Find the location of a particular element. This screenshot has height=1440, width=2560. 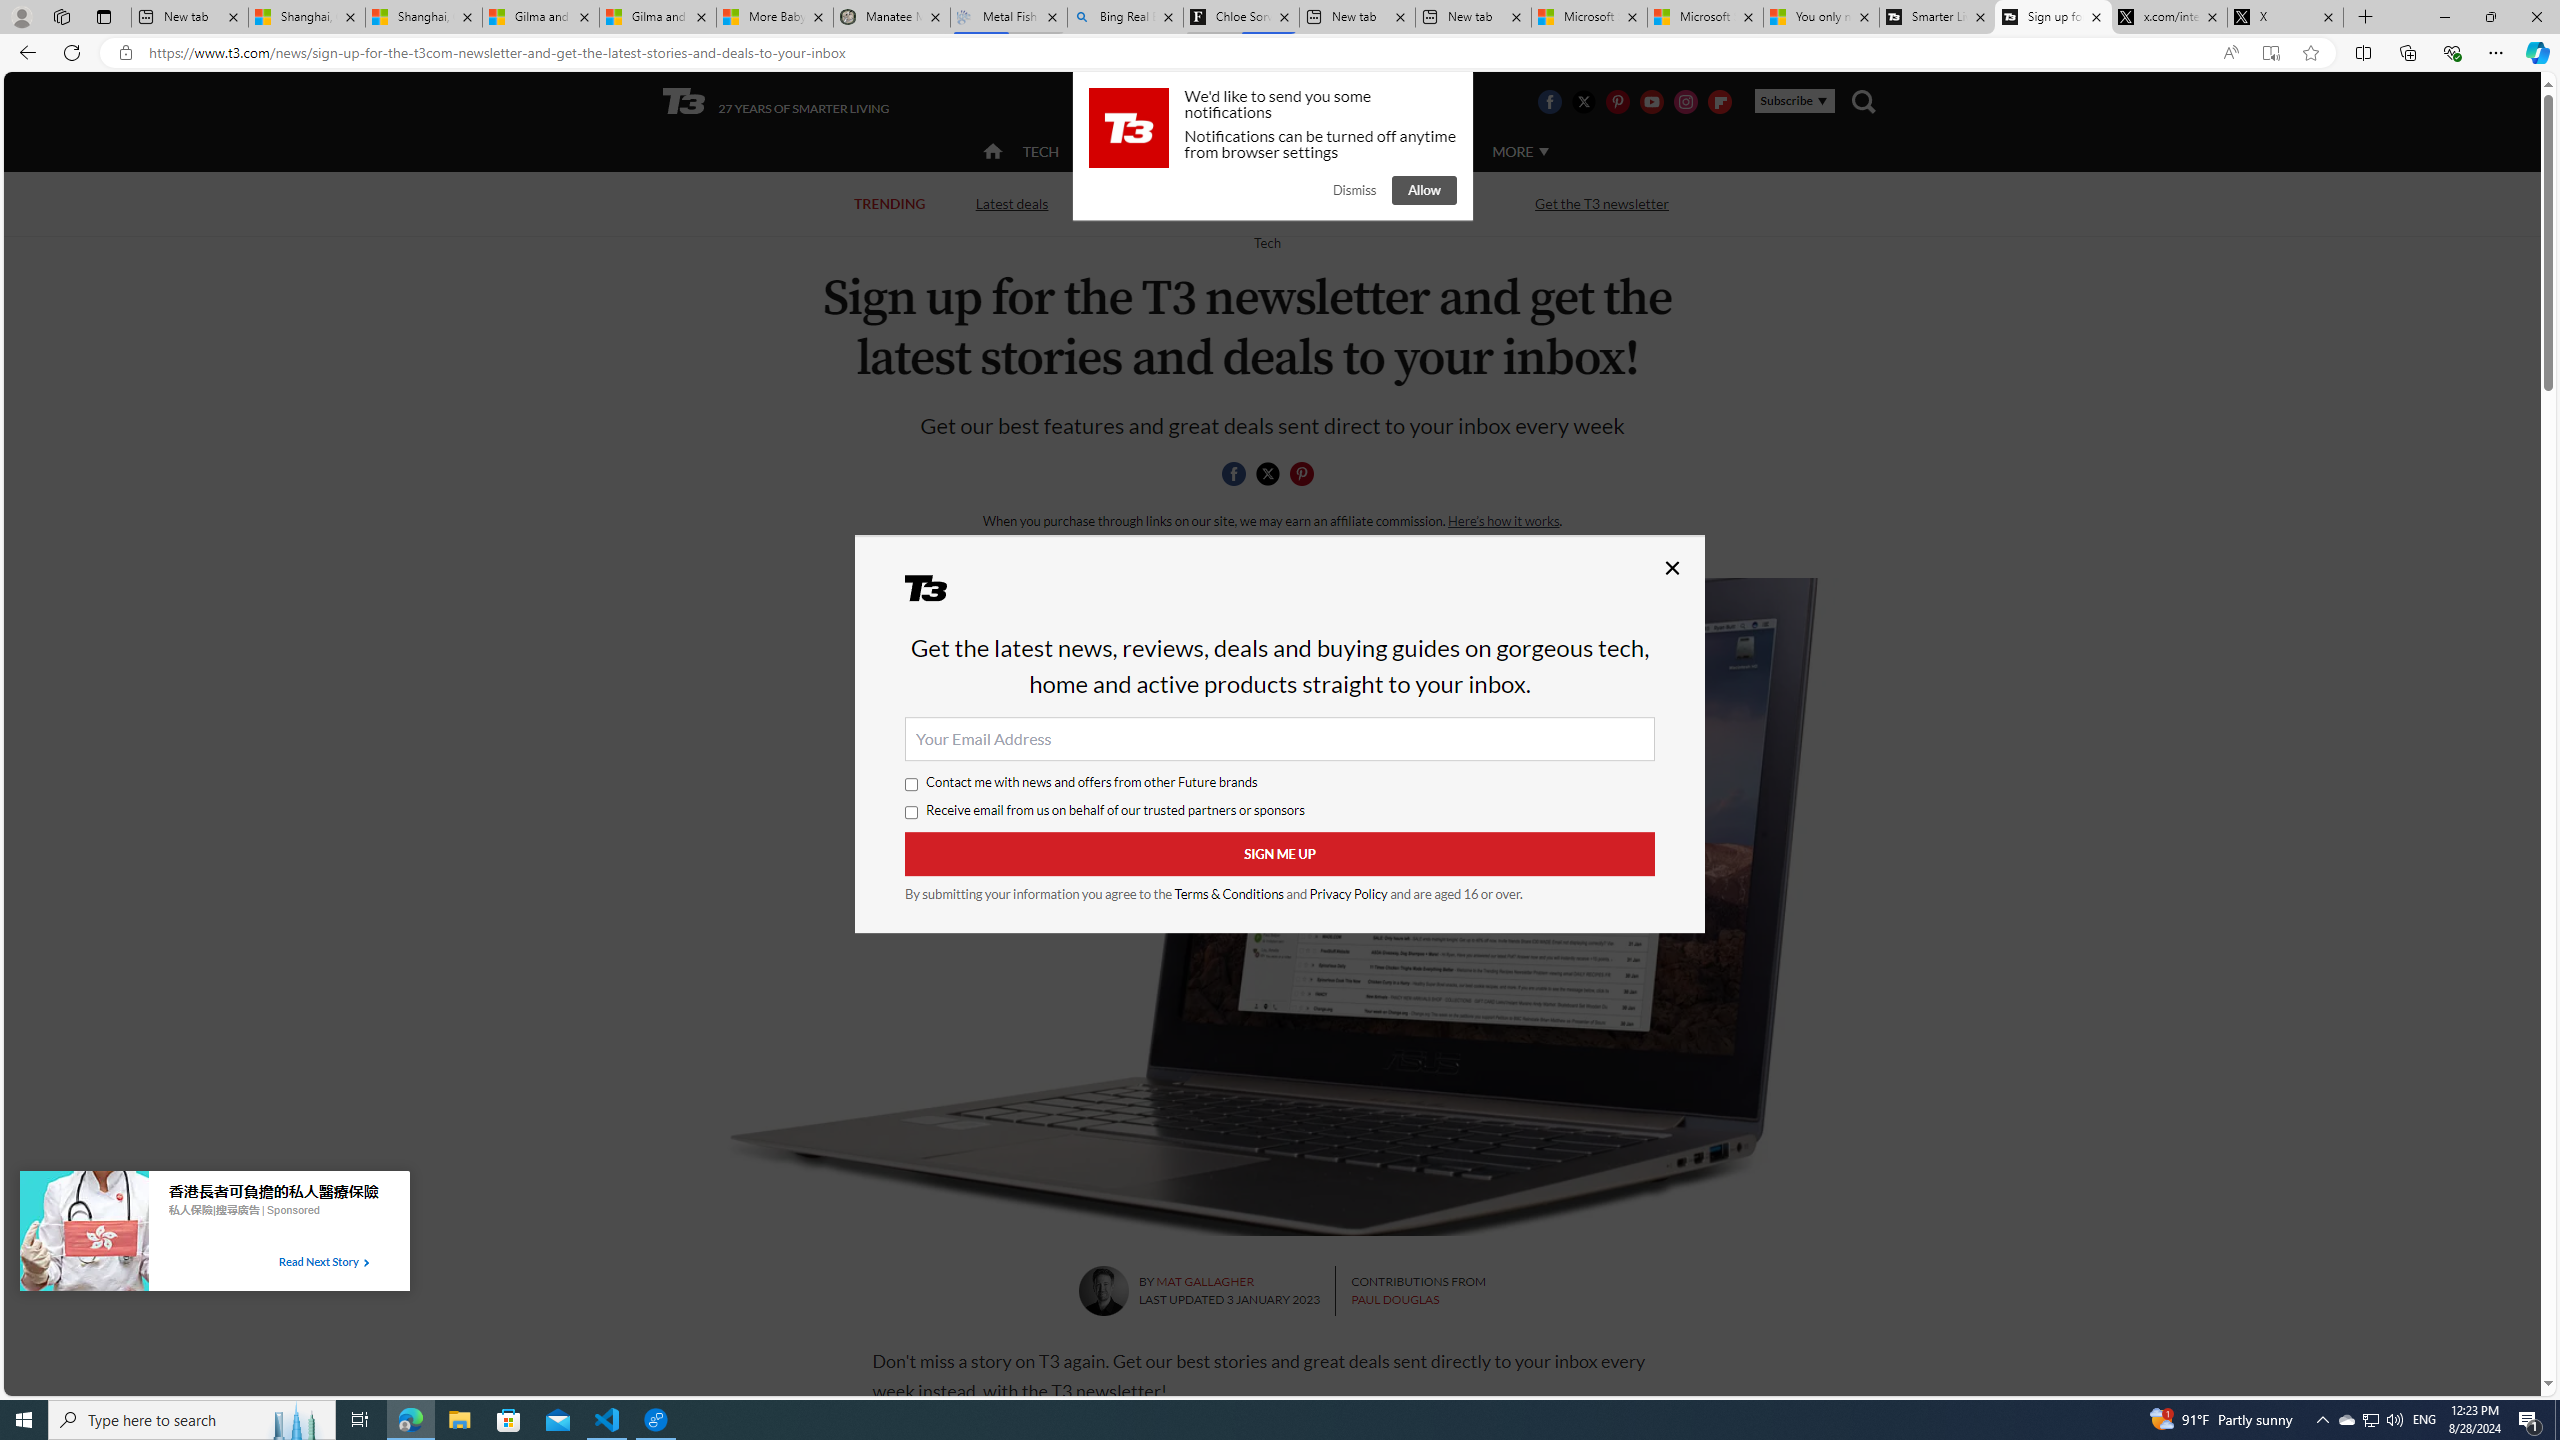

Sign me up is located at coordinates (1280, 854).